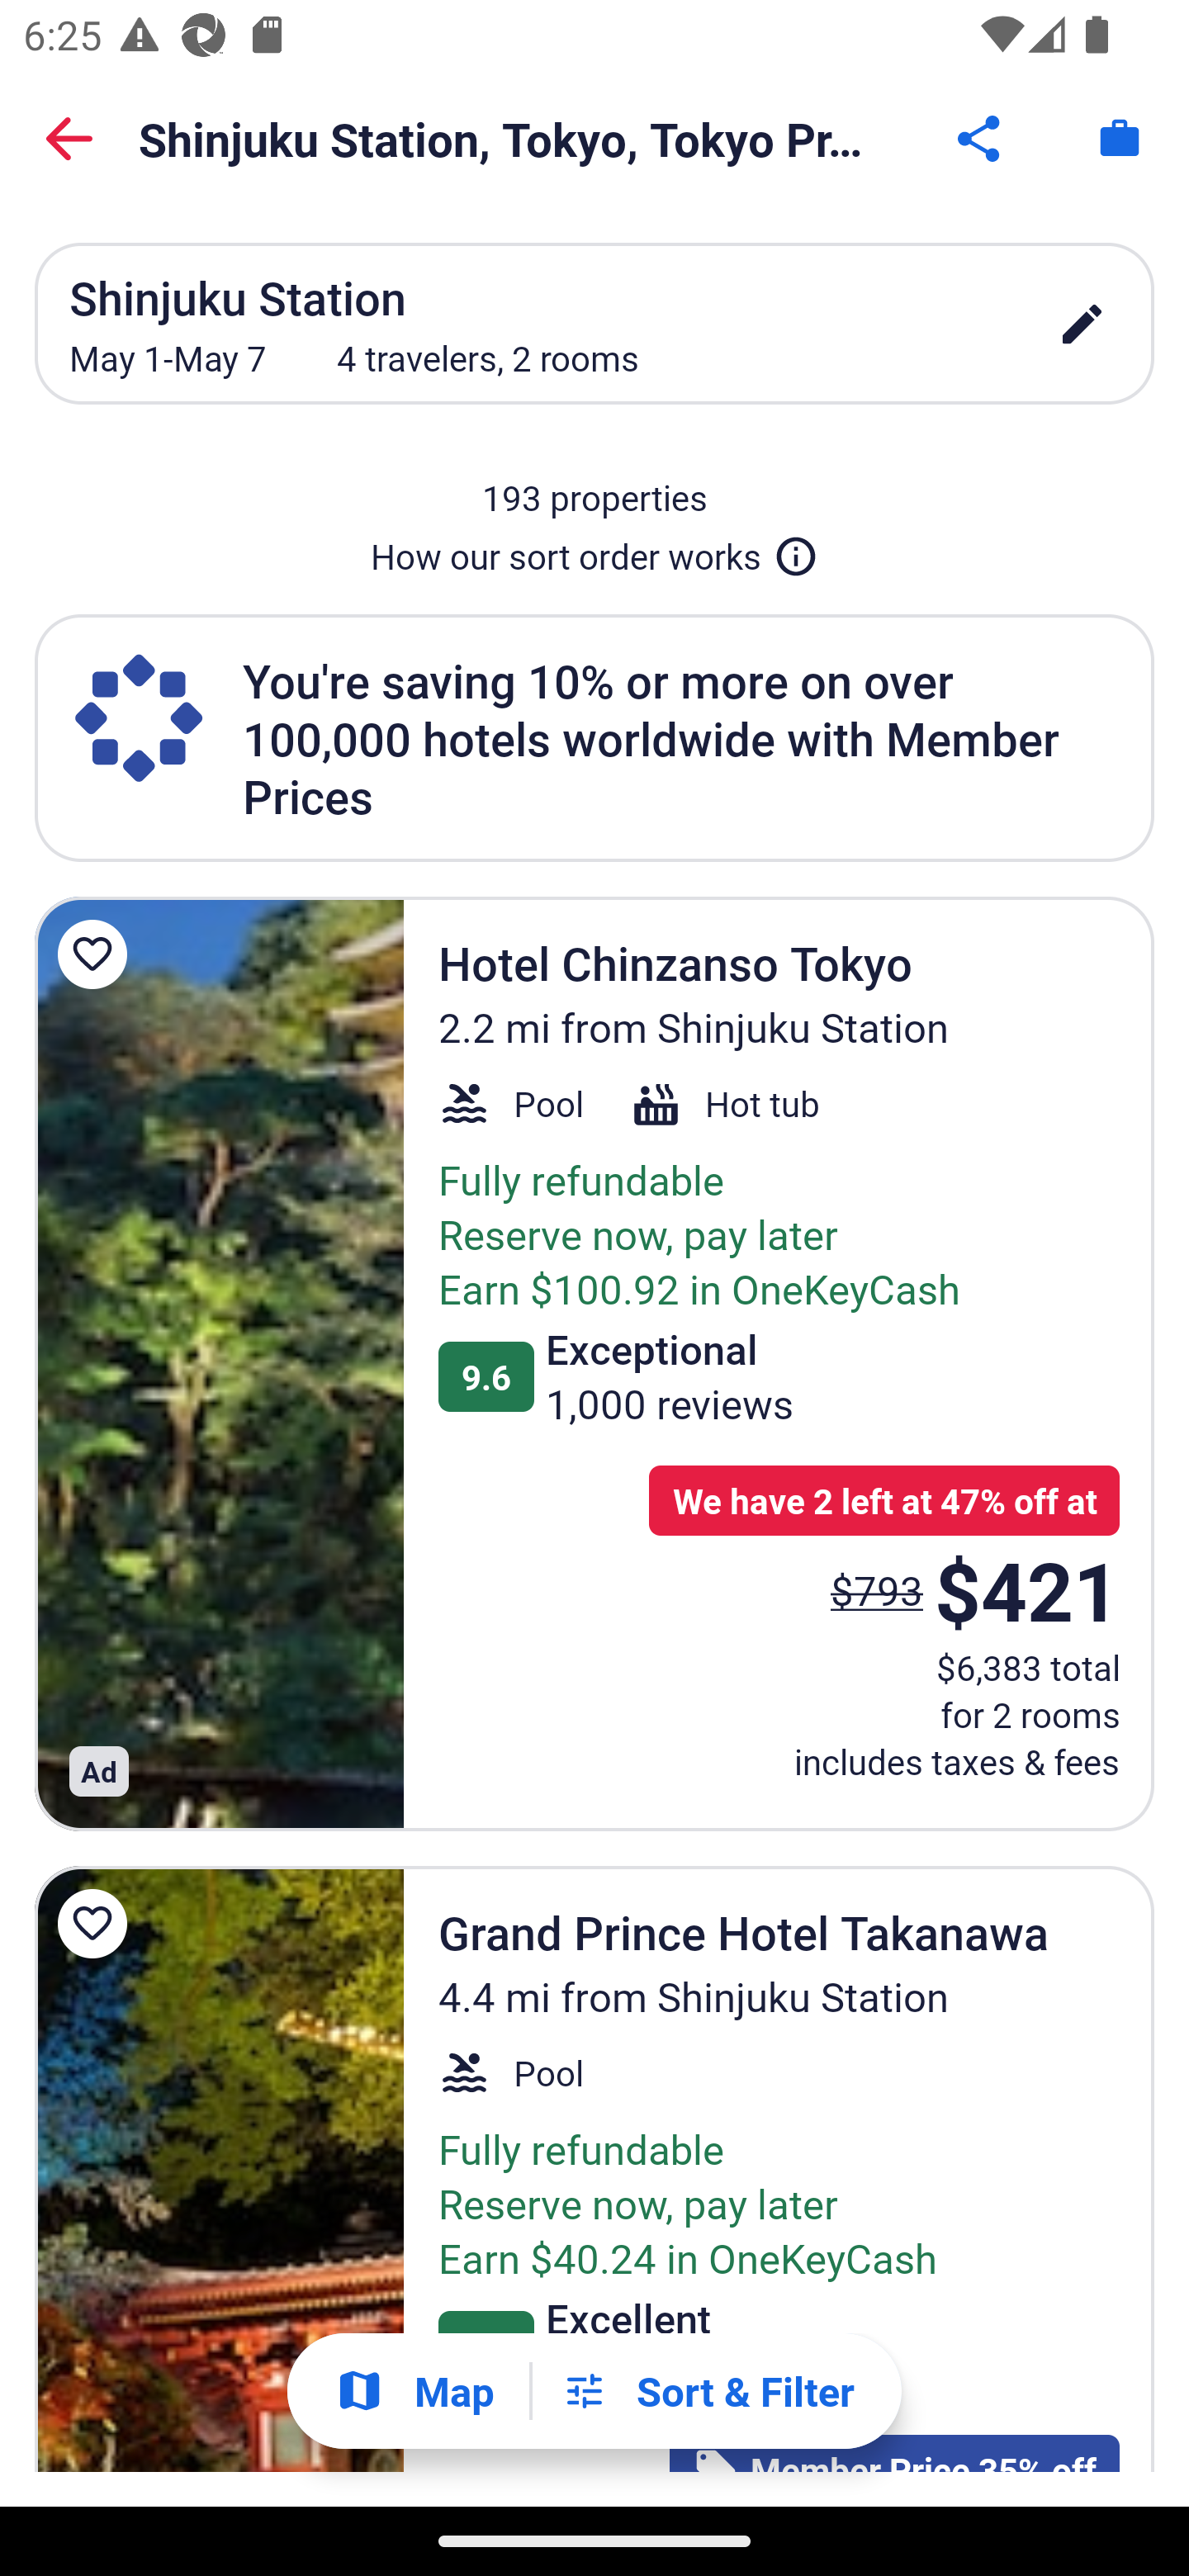 The height and width of the screenshot is (2576, 1189). What do you see at coordinates (877, 1589) in the screenshot?
I see `$793 The price was $793` at bounding box center [877, 1589].